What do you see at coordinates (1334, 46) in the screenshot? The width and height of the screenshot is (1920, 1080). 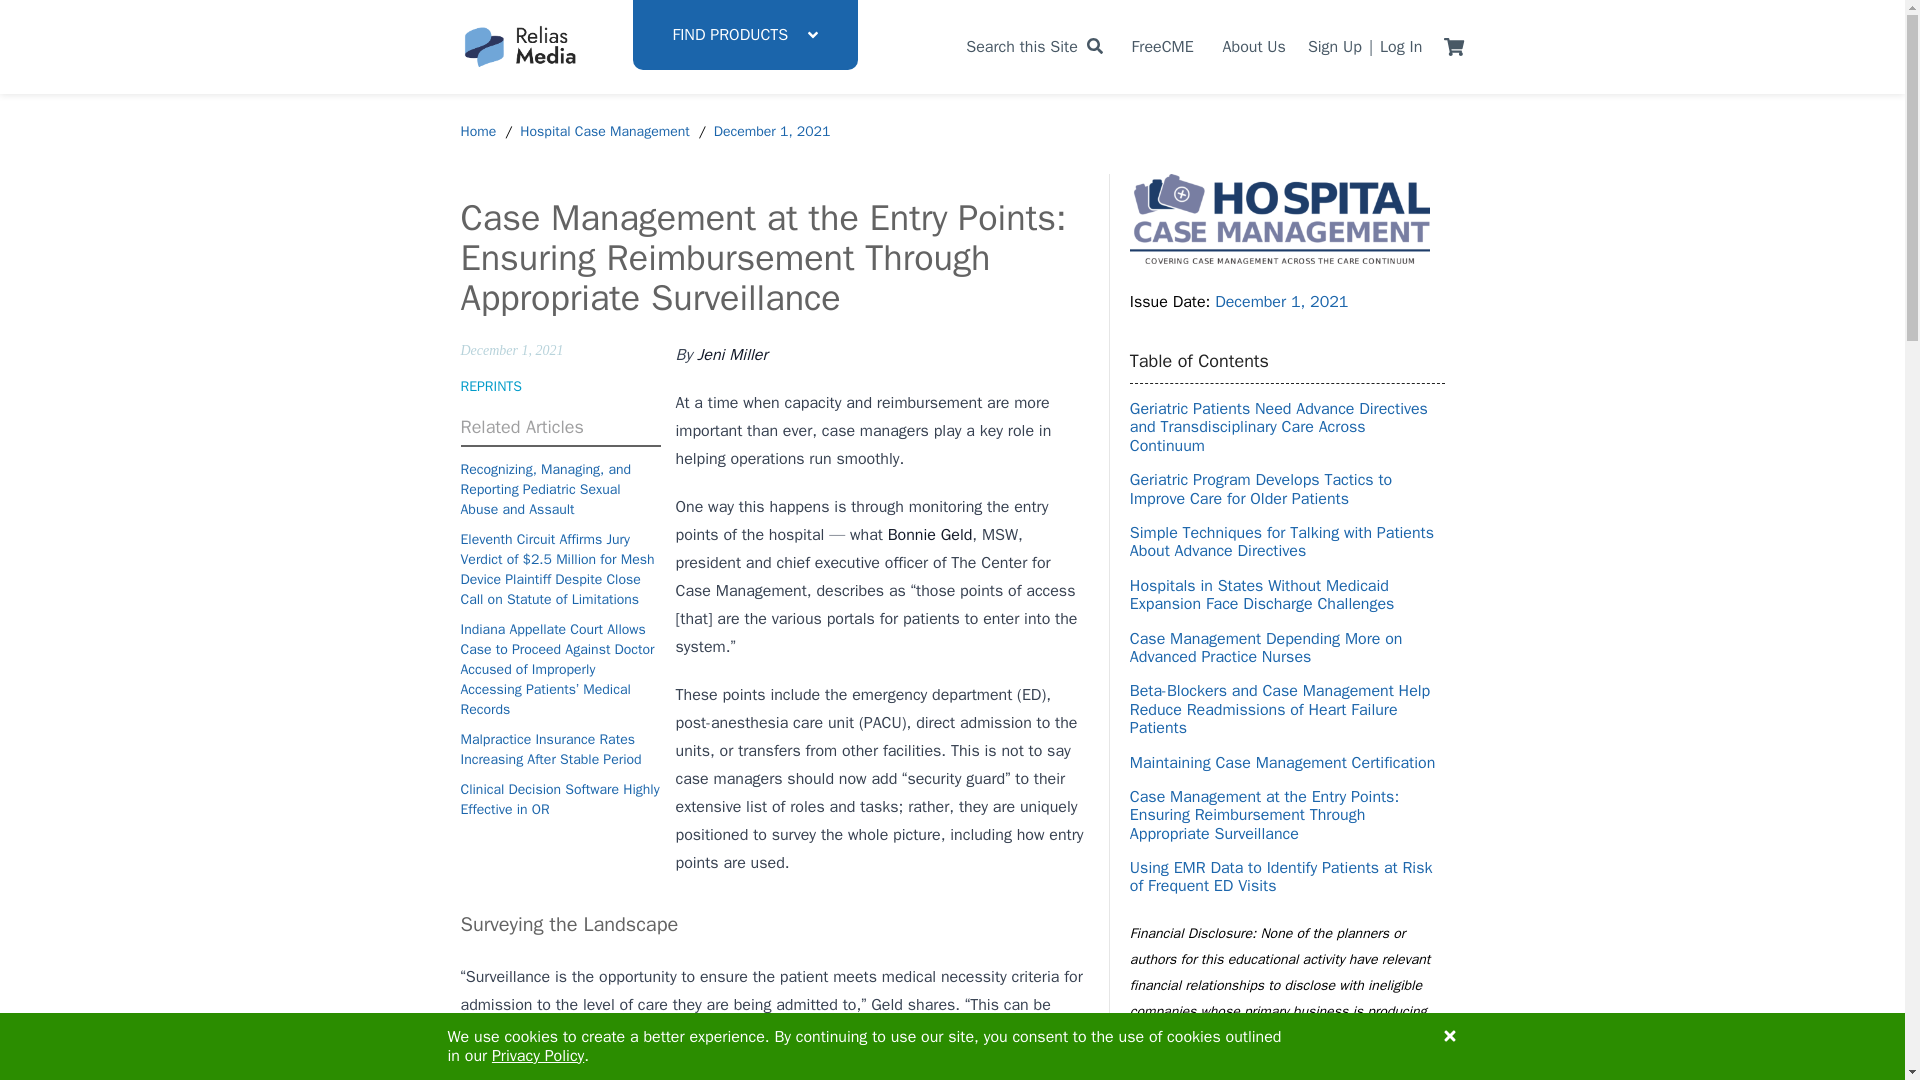 I see `Sign Up` at bounding box center [1334, 46].